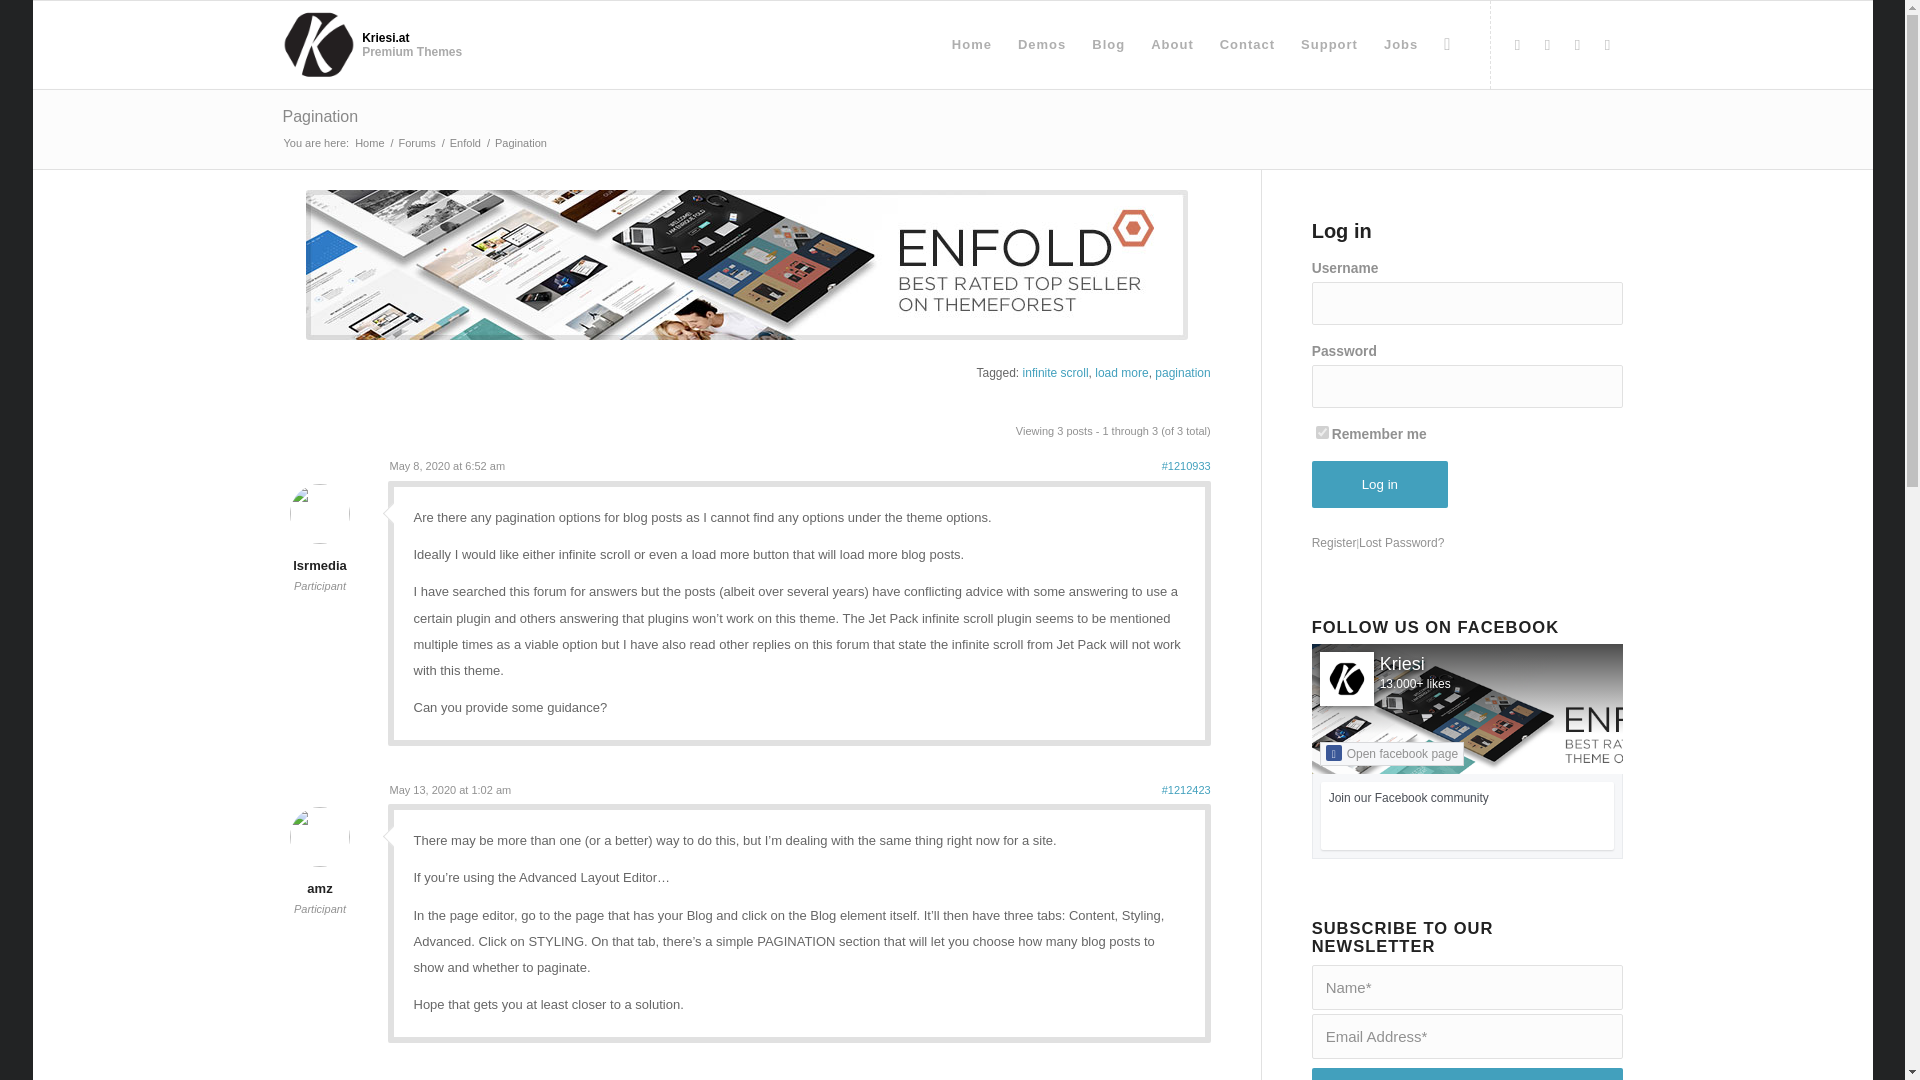 The width and height of the screenshot is (1920, 1080). I want to click on Participant, so click(320, 908).